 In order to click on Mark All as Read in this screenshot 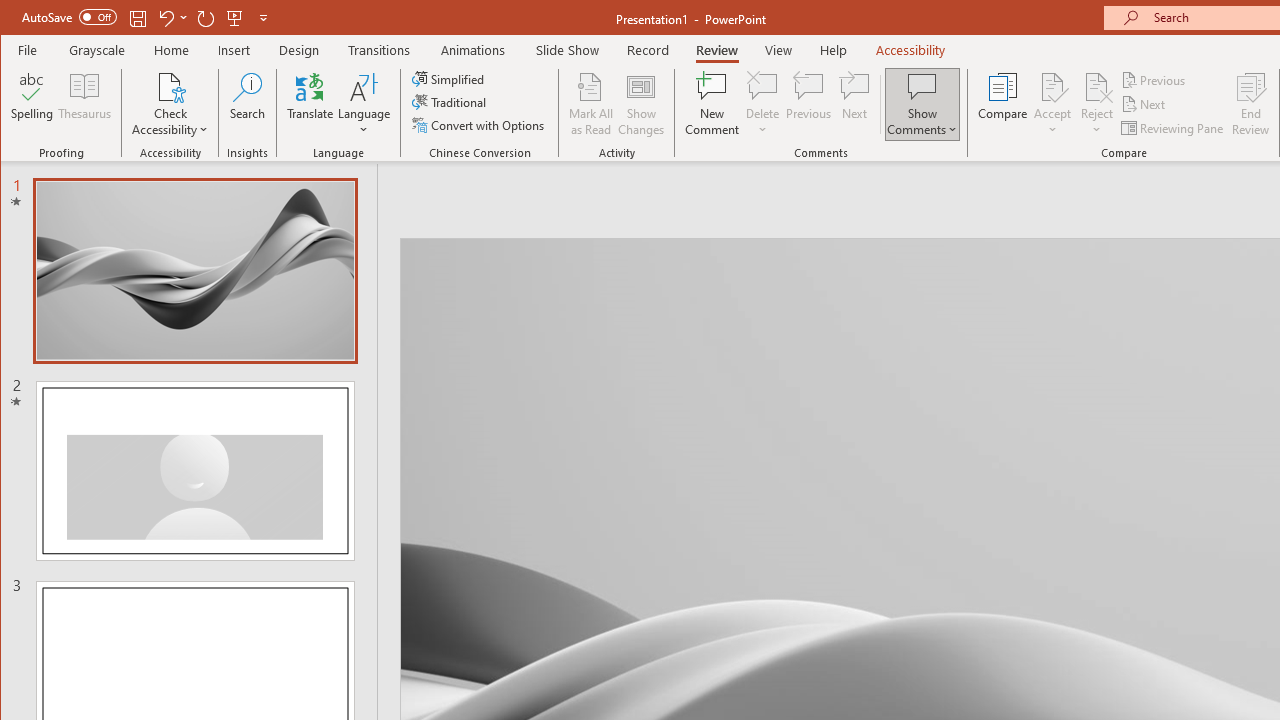, I will do `click(591, 104)`.